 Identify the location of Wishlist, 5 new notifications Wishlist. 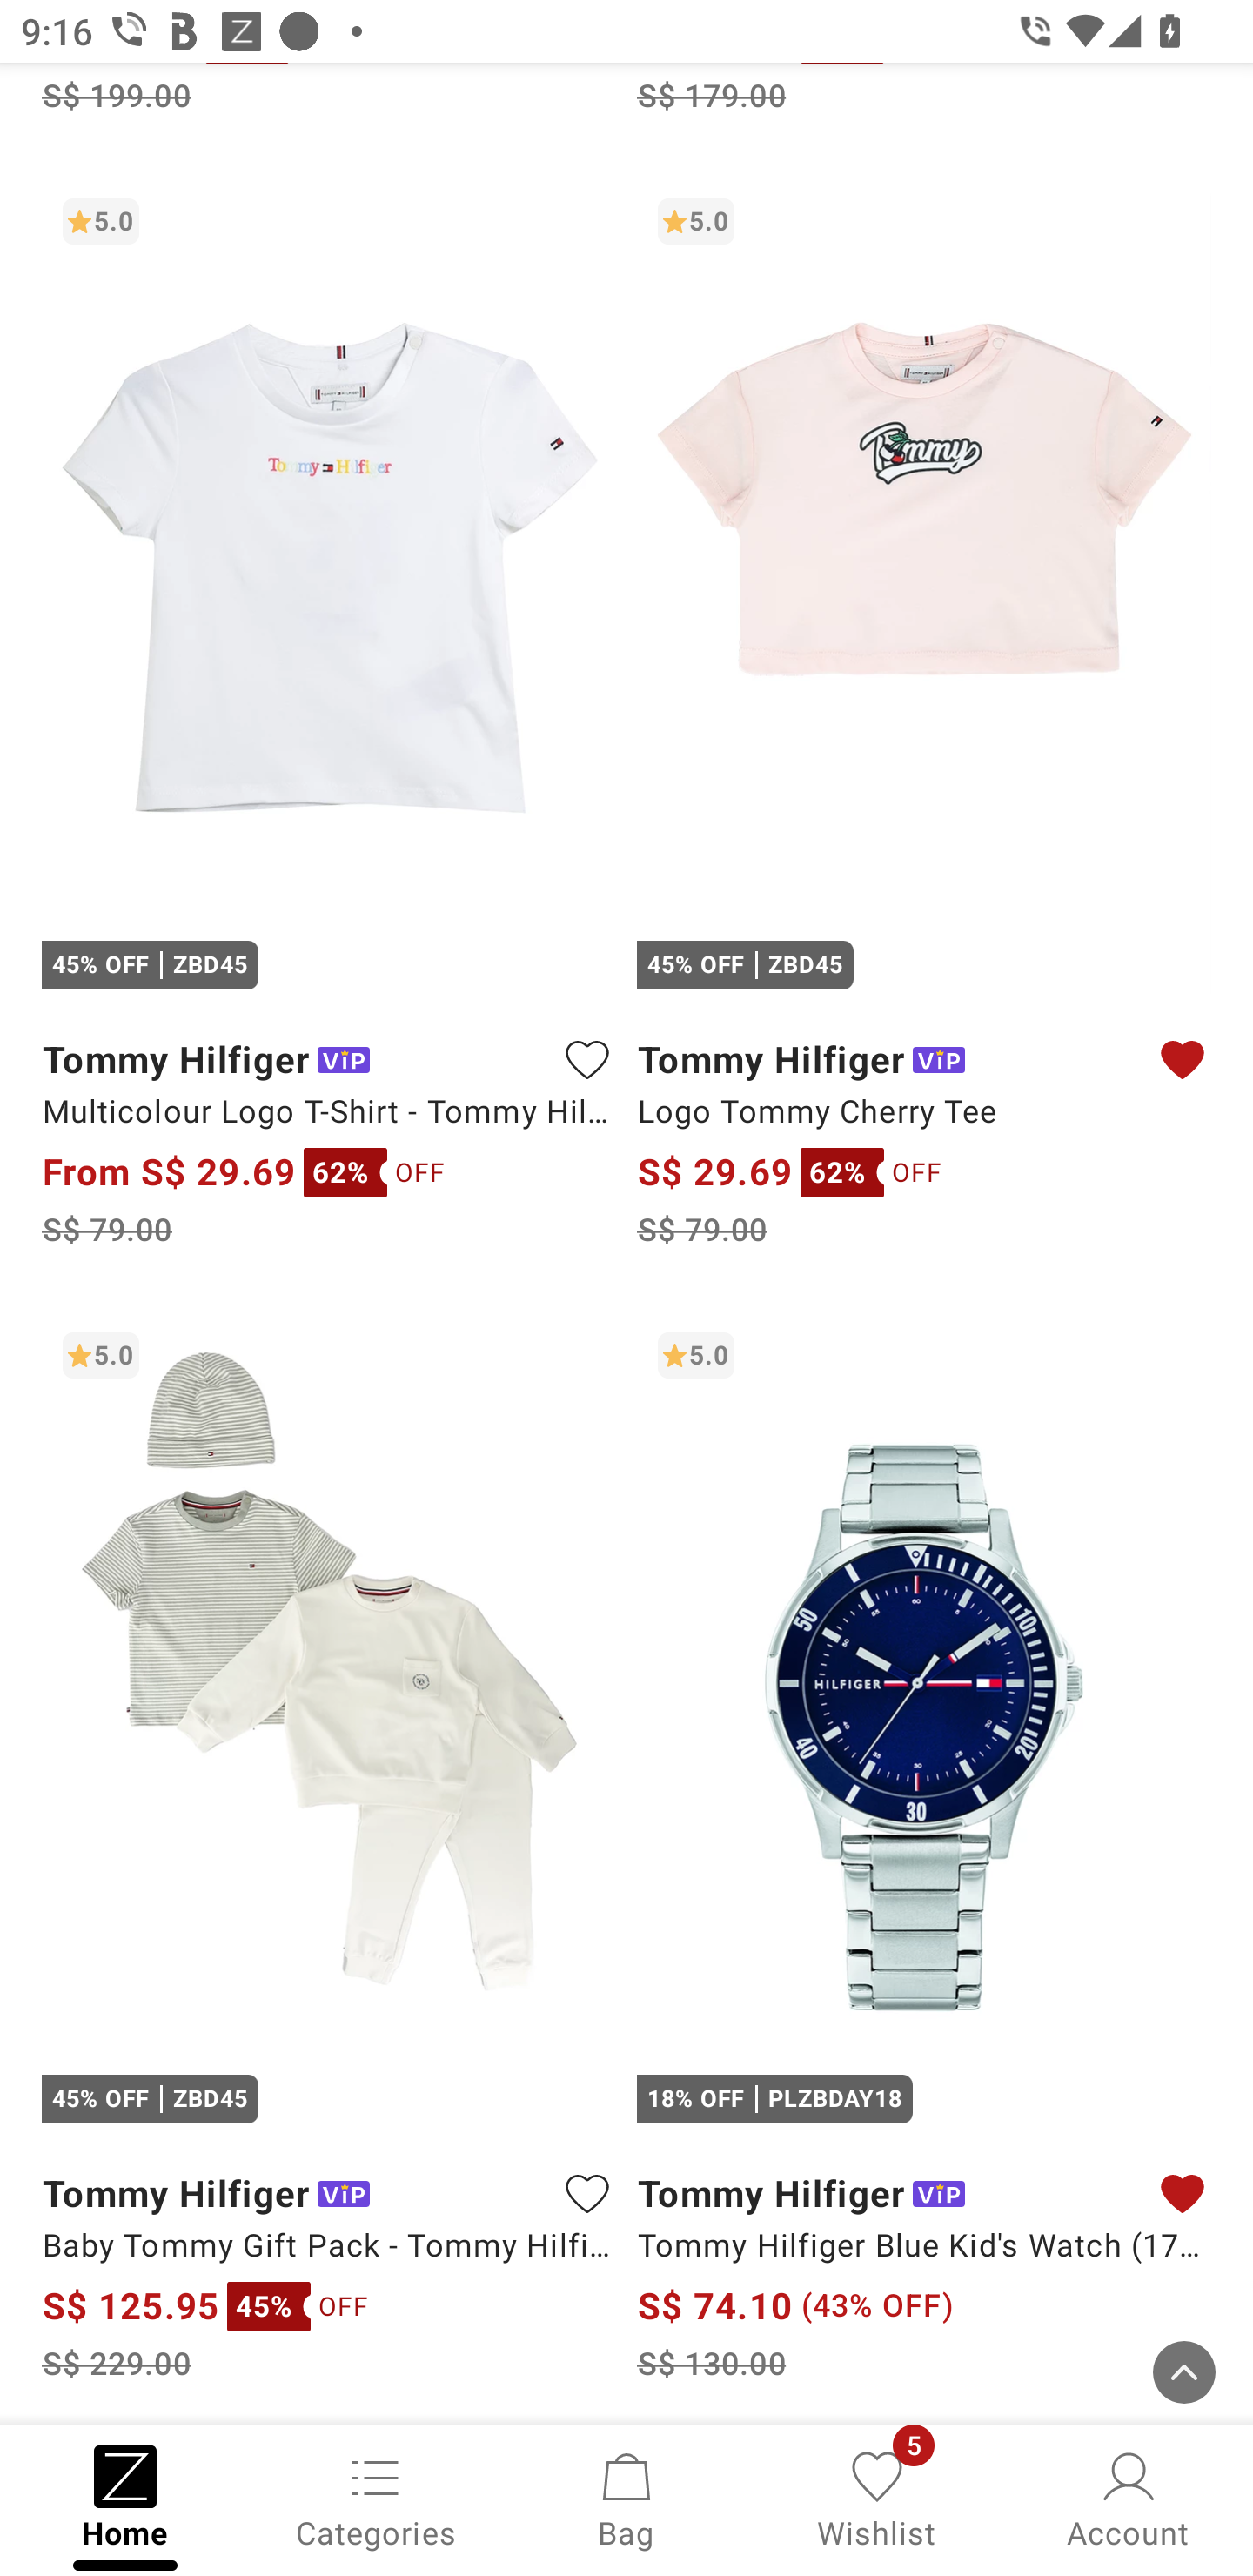
(877, 2498).